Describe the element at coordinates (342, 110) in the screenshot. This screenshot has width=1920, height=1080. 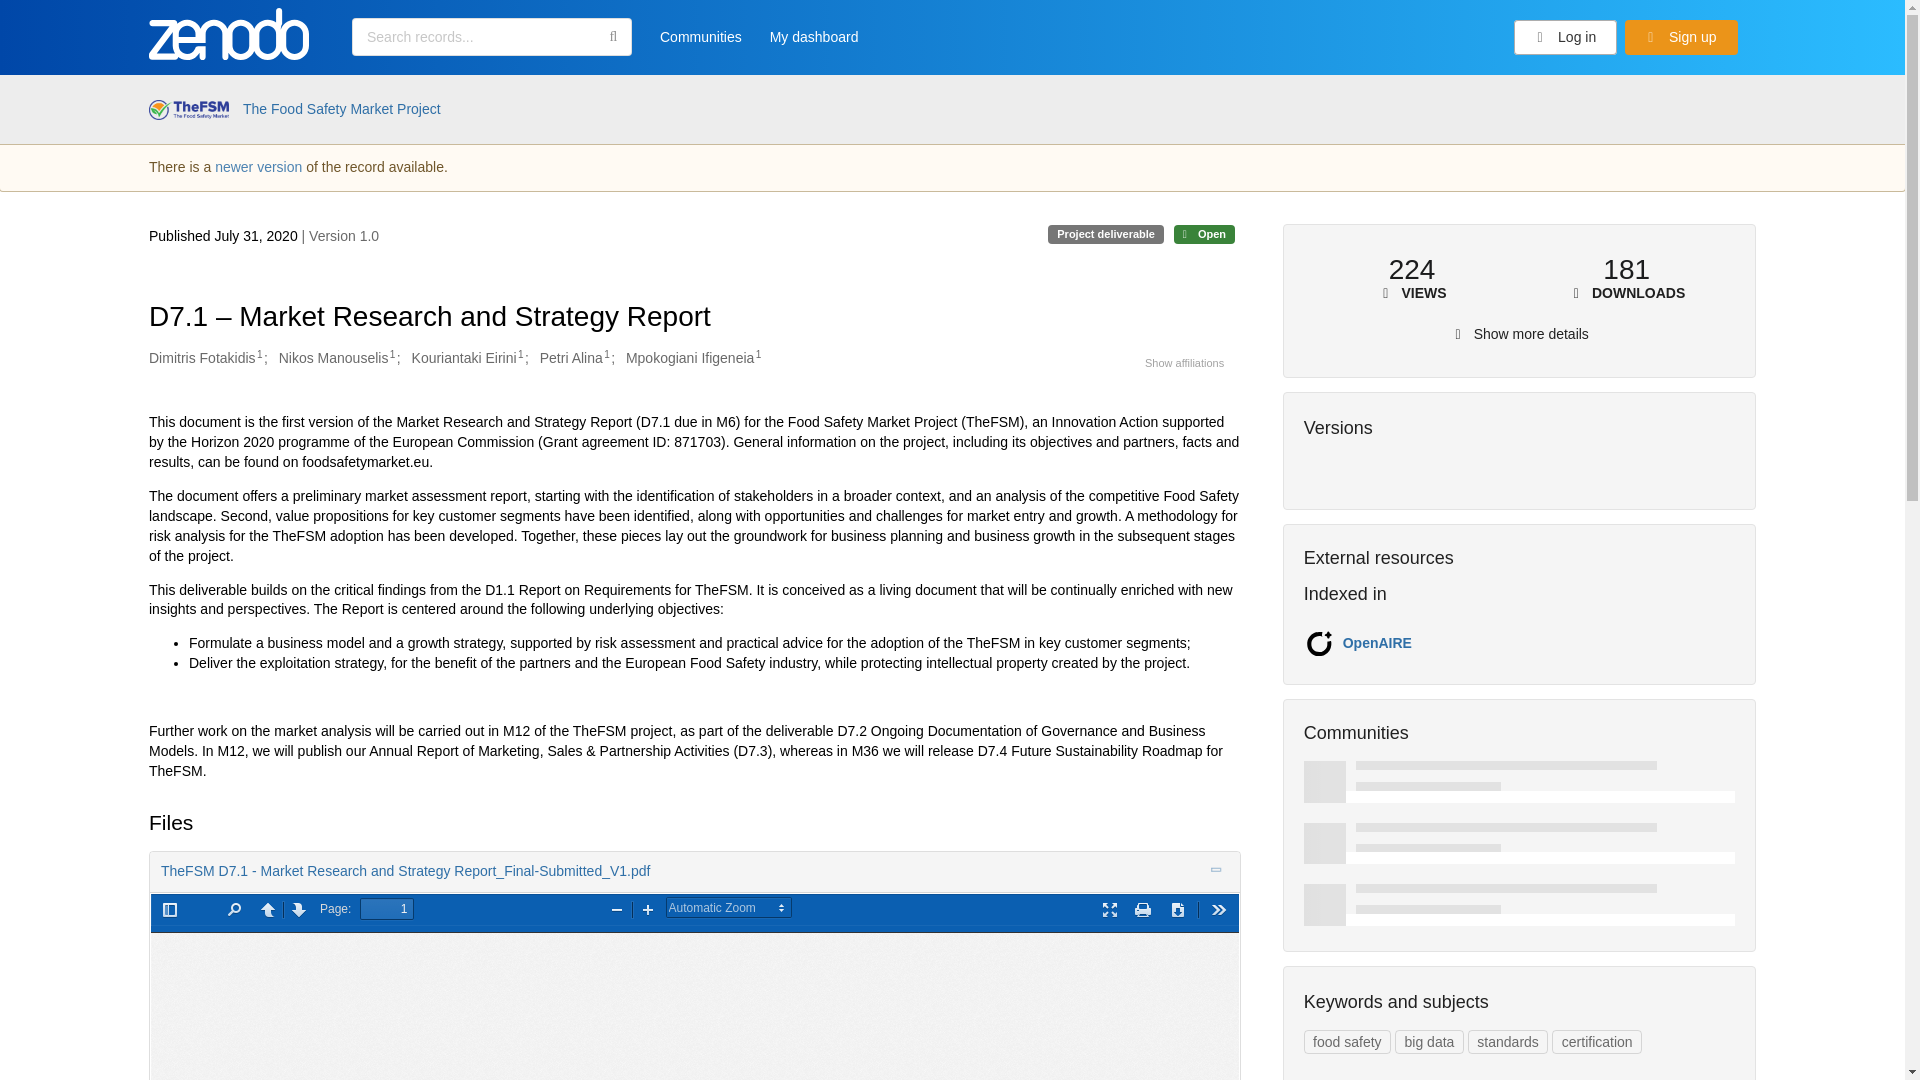
I see `The Food Safety Market Project` at that location.